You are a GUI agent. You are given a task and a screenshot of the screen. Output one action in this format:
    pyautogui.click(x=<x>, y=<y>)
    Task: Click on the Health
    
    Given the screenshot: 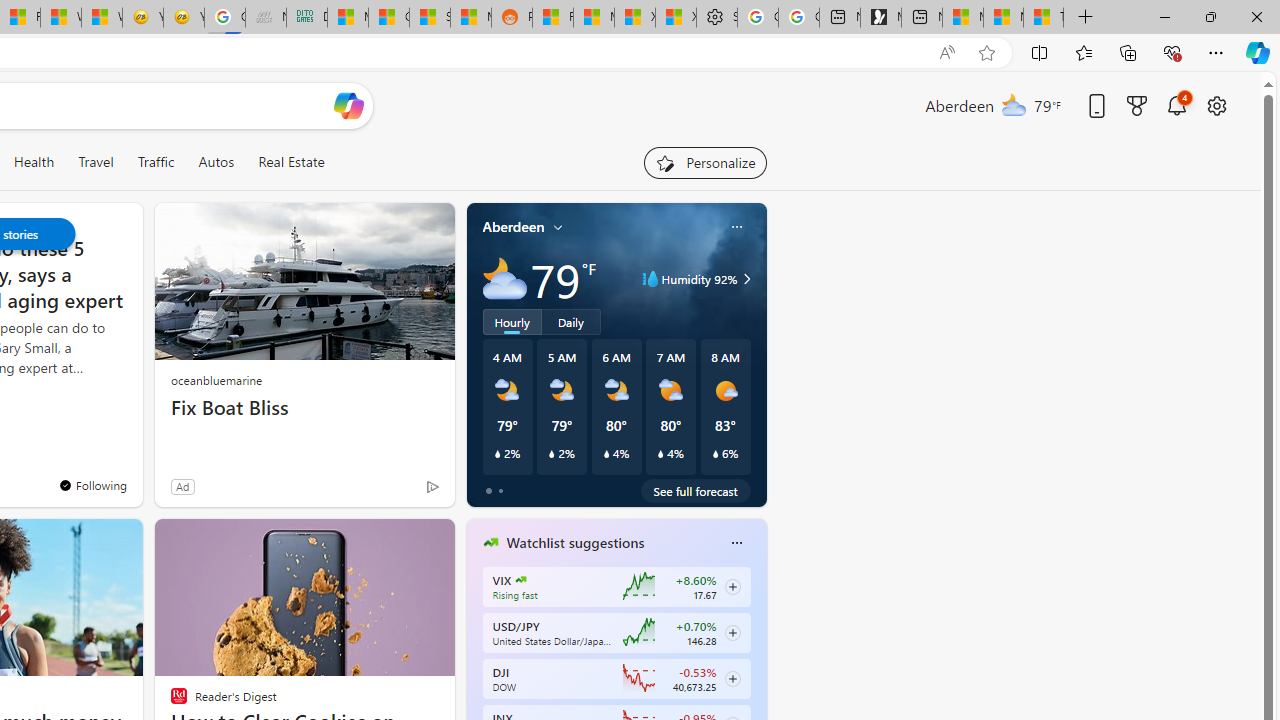 What is the action you would take?
    pyautogui.click(x=34, y=162)
    